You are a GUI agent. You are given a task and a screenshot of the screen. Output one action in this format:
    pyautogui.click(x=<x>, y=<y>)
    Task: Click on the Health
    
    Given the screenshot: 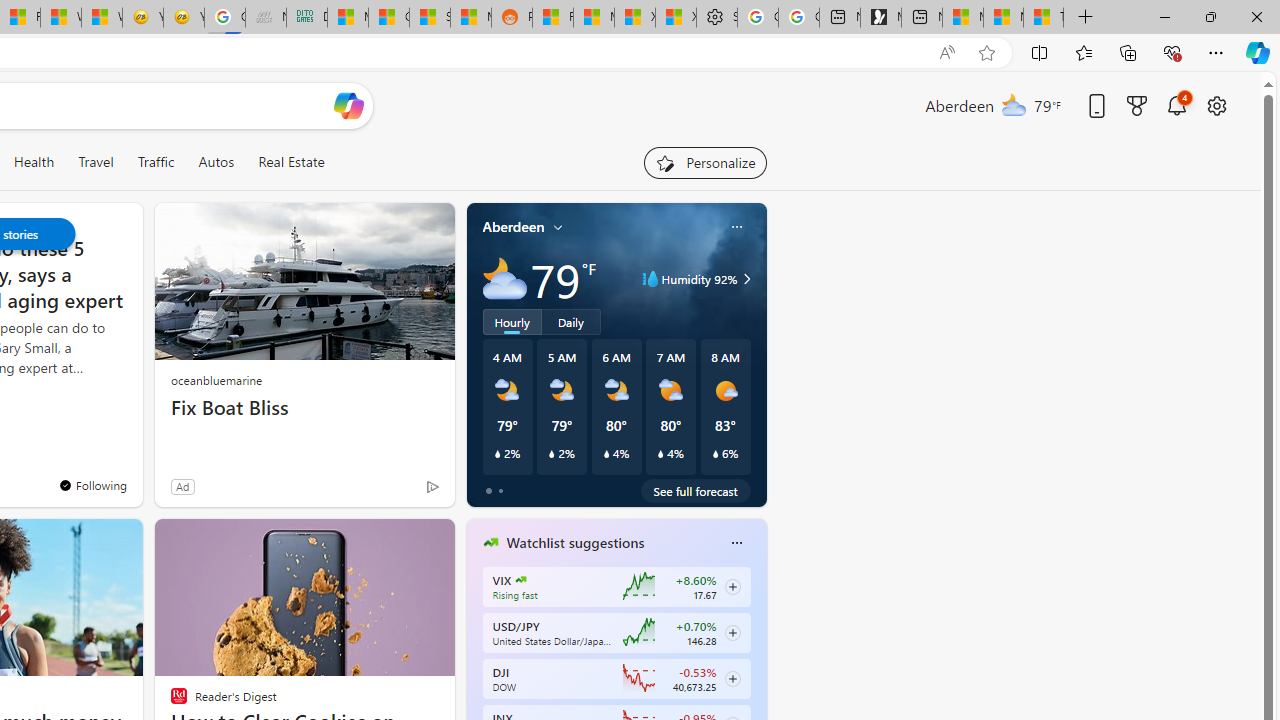 What is the action you would take?
    pyautogui.click(x=34, y=162)
    